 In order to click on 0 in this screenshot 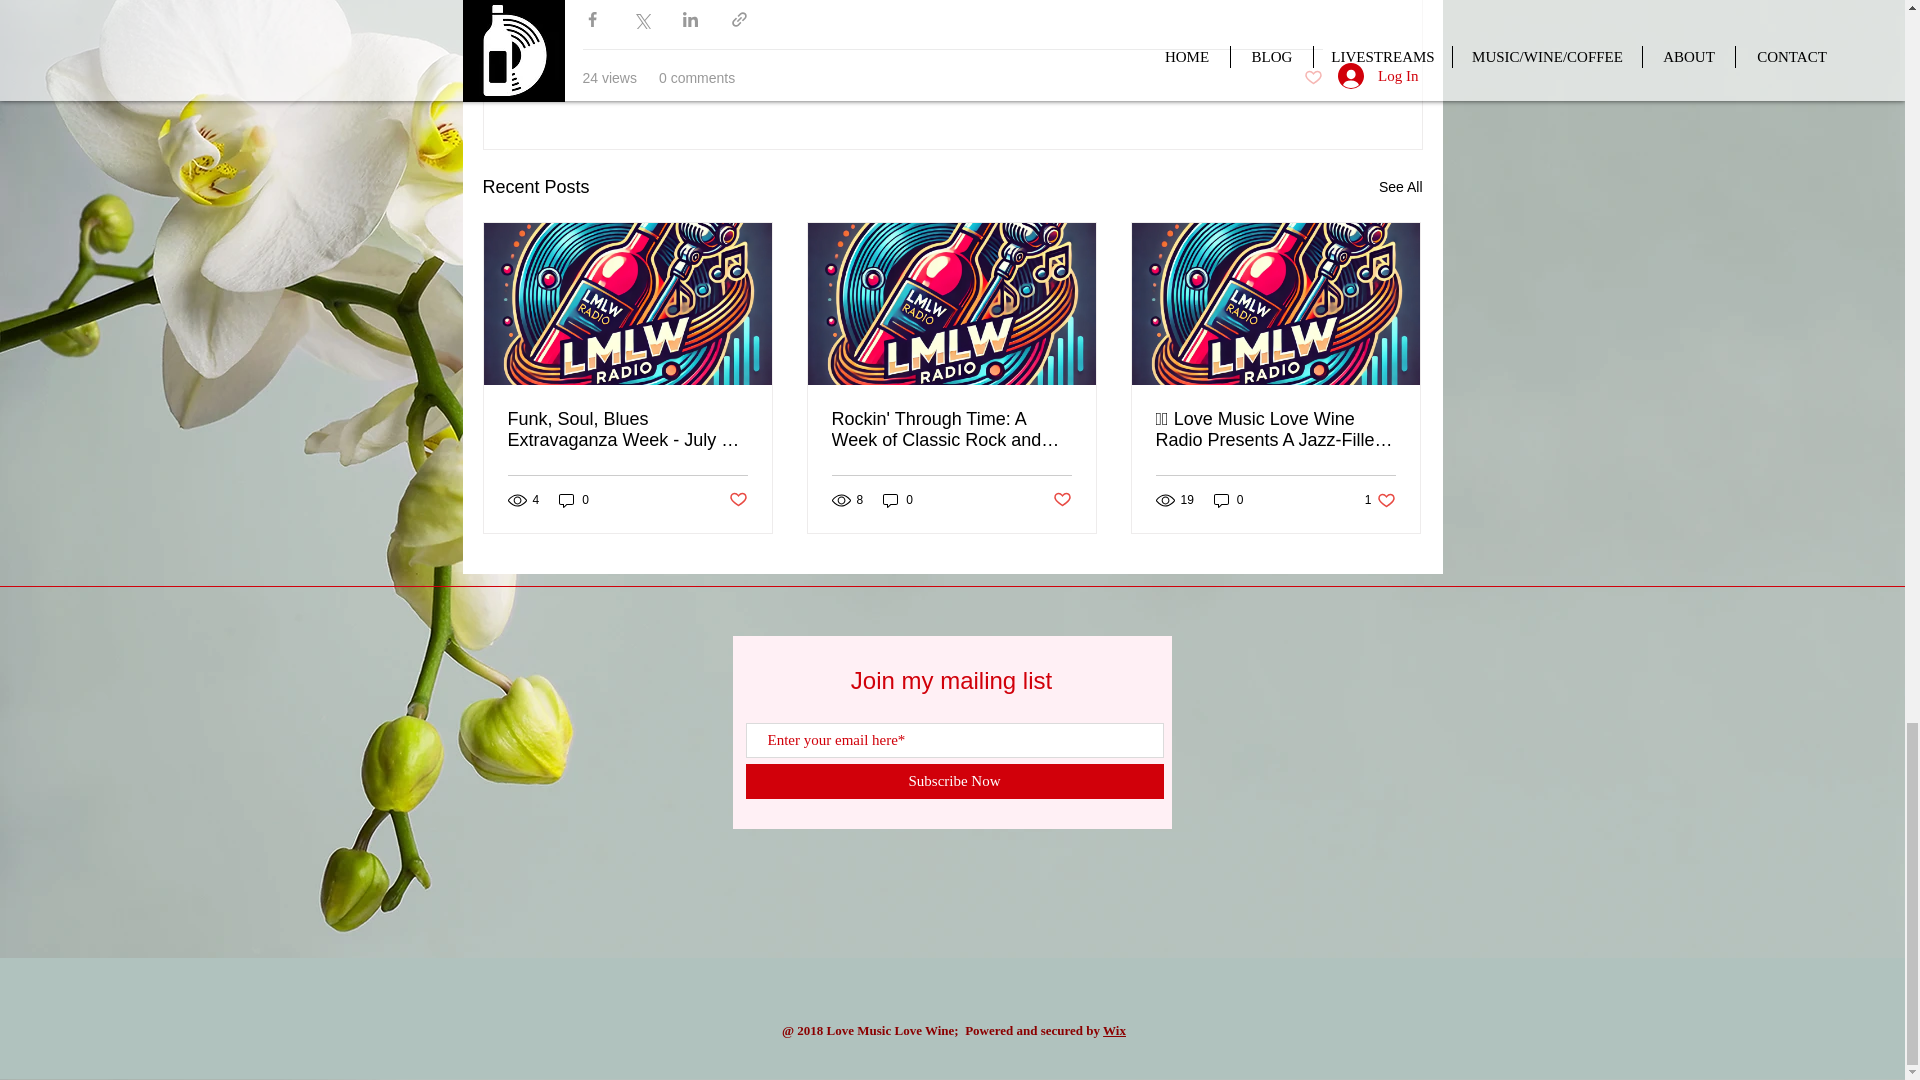, I will do `click(574, 499)`.